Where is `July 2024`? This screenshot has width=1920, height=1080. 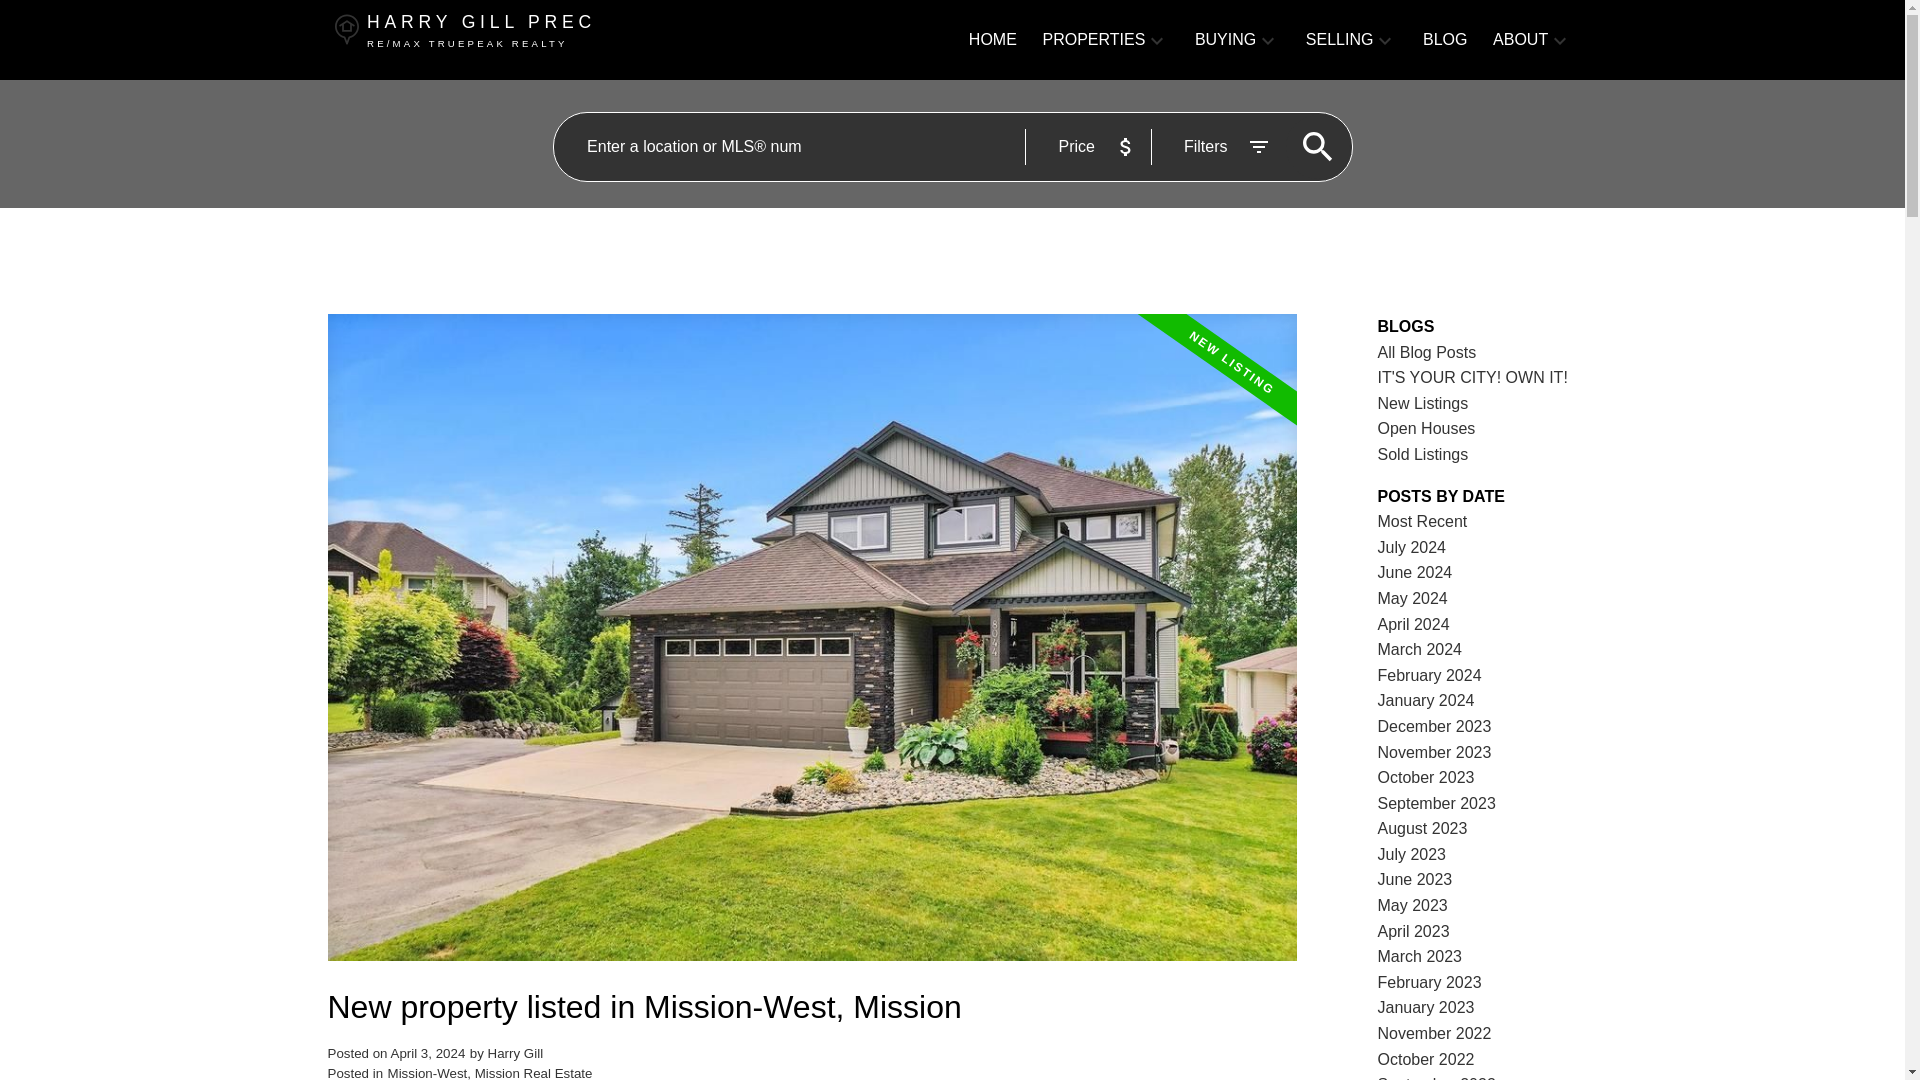 July 2024 is located at coordinates (1412, 547).